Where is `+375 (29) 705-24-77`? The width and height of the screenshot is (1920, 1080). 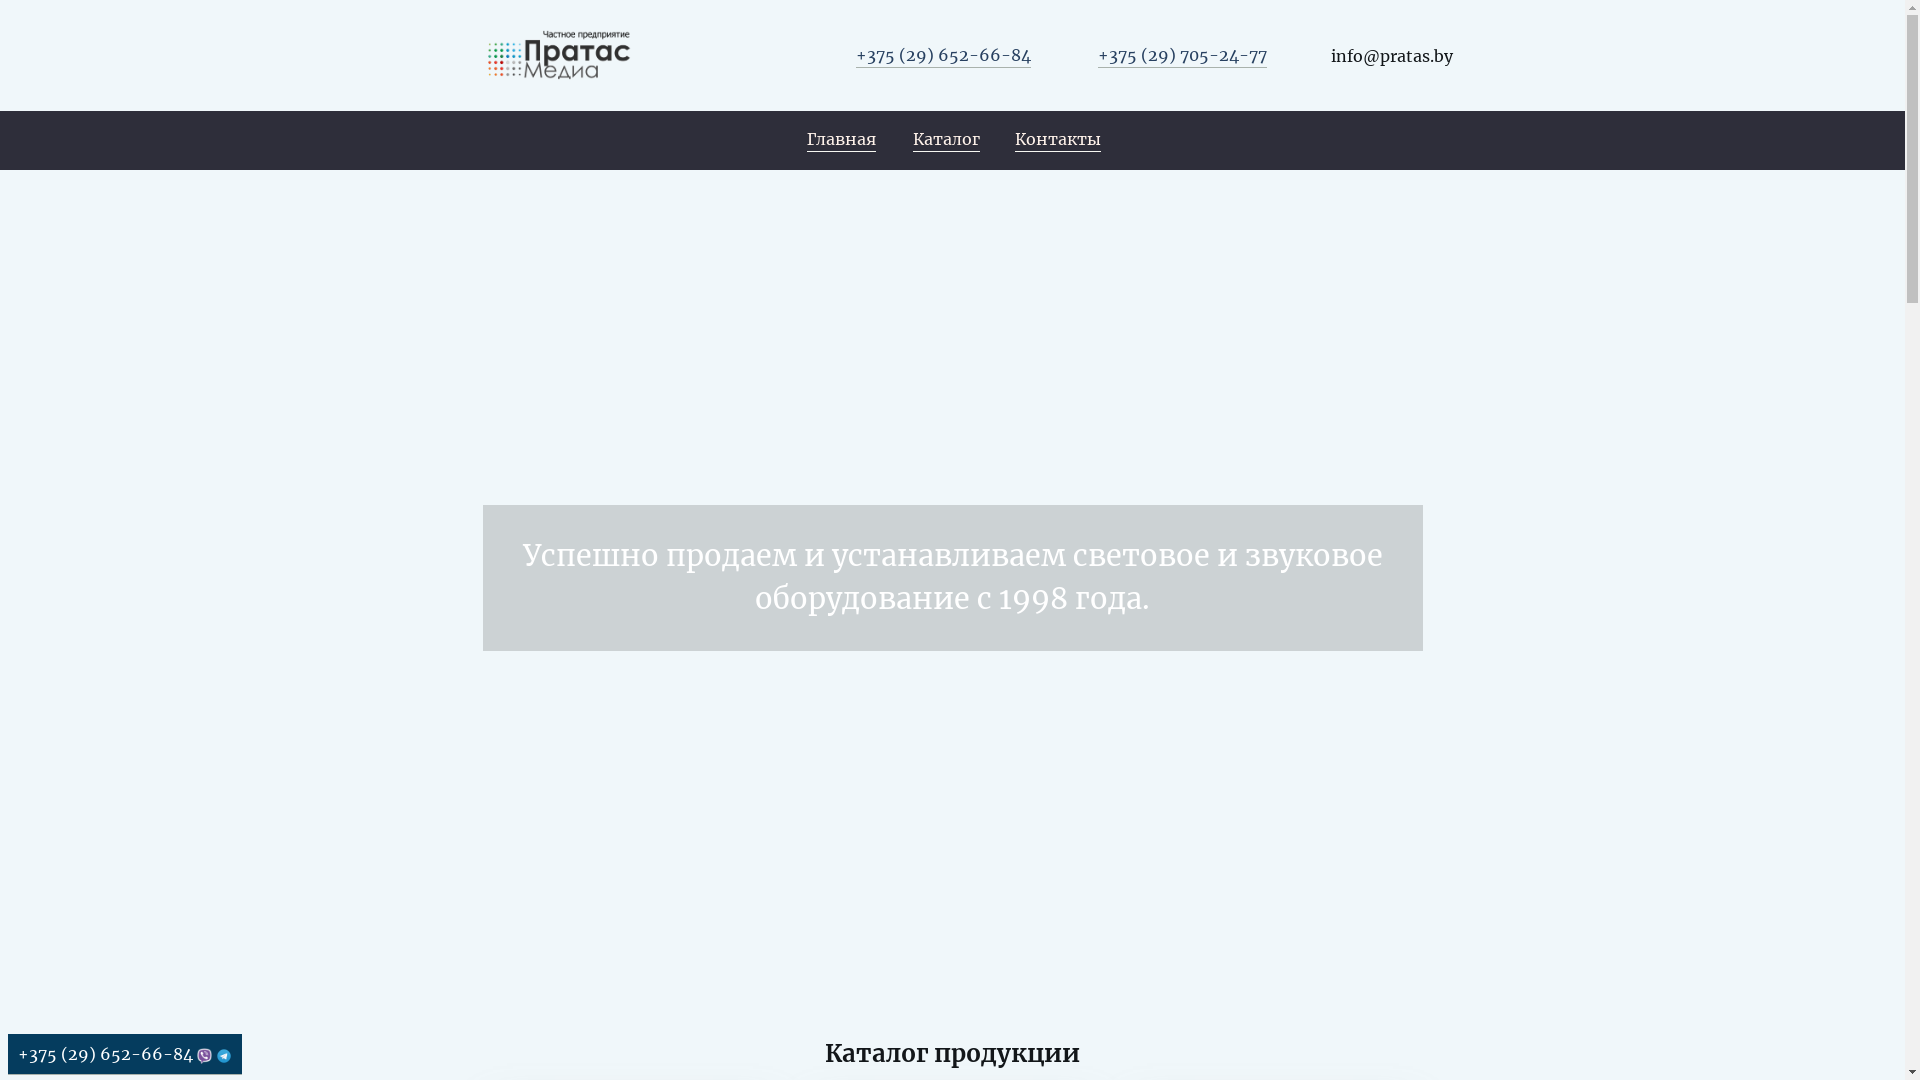 +375 (29) 705-24-77 is located at coordinates (1182, 56).